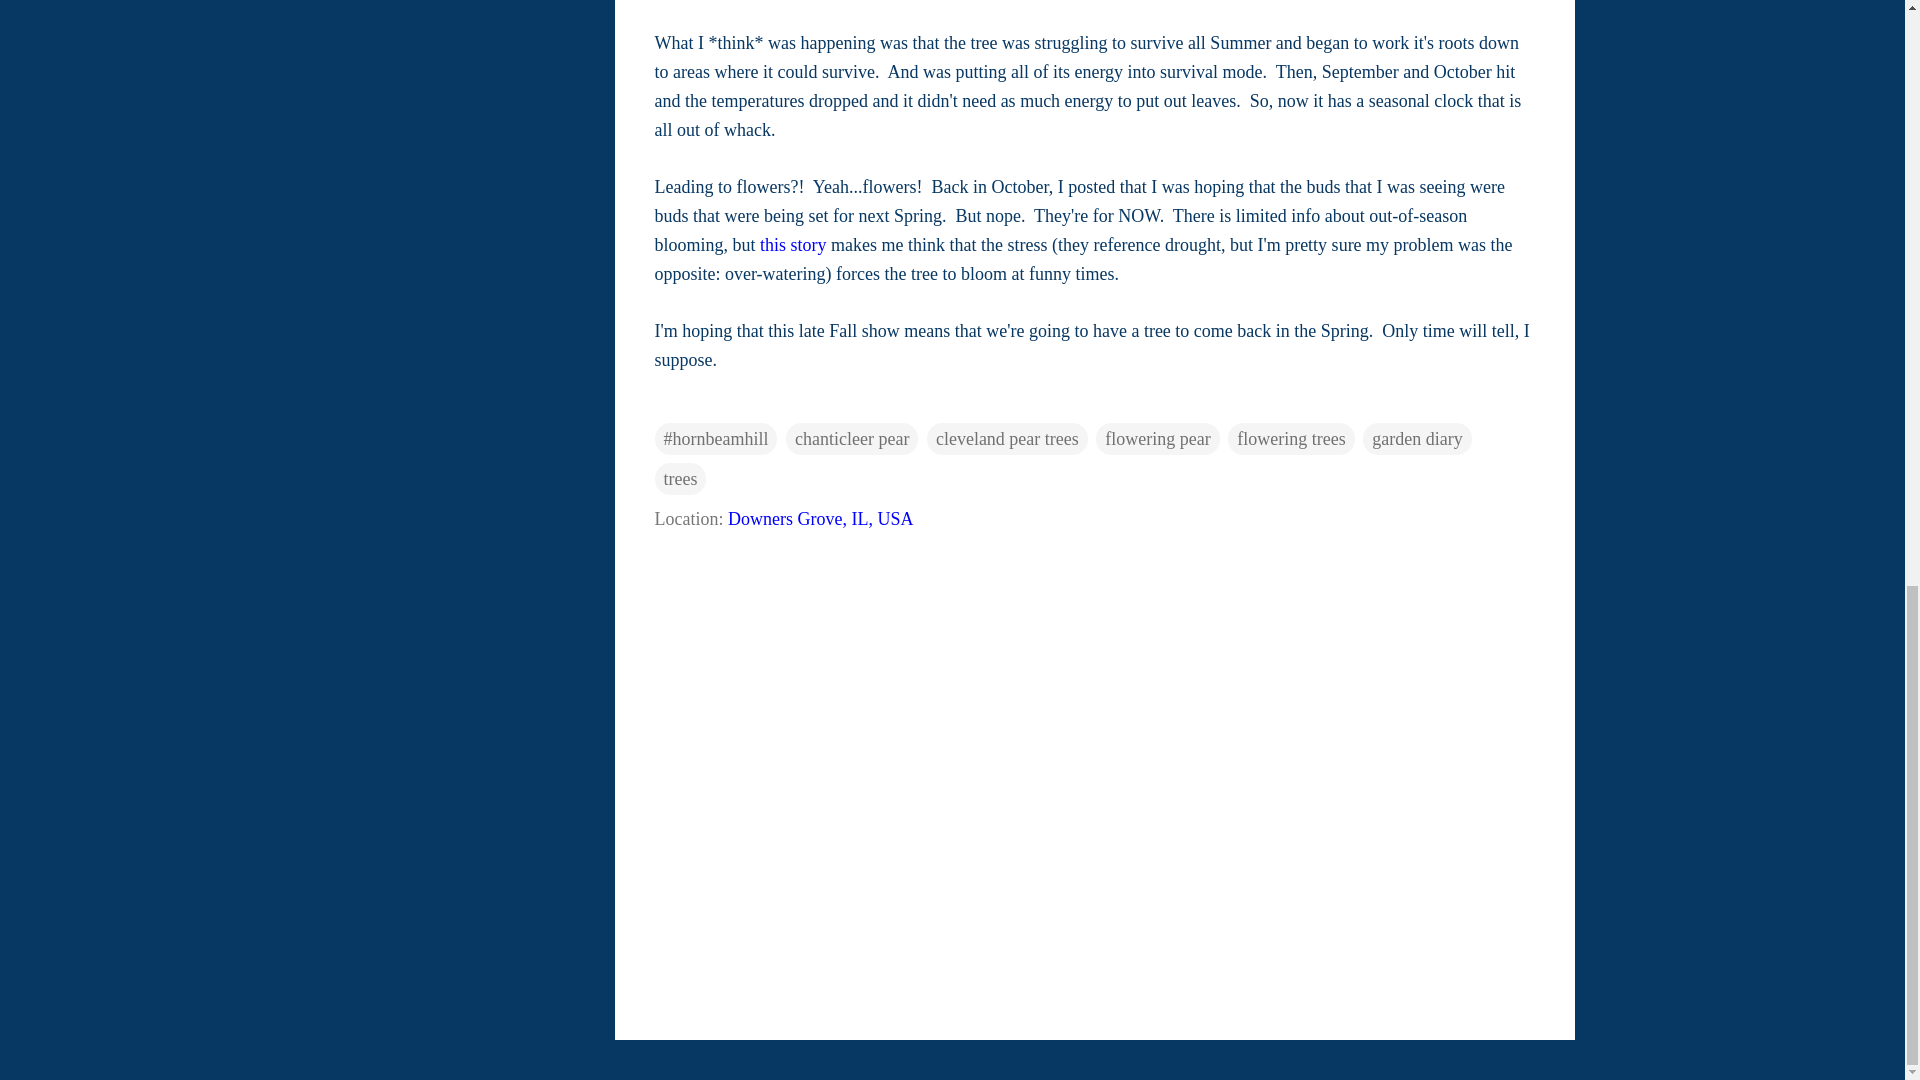 This screenshot has width=1920, height=1080. Describe the element at coordinates (794, 244) in the screenshot. I see `this story` at that location.